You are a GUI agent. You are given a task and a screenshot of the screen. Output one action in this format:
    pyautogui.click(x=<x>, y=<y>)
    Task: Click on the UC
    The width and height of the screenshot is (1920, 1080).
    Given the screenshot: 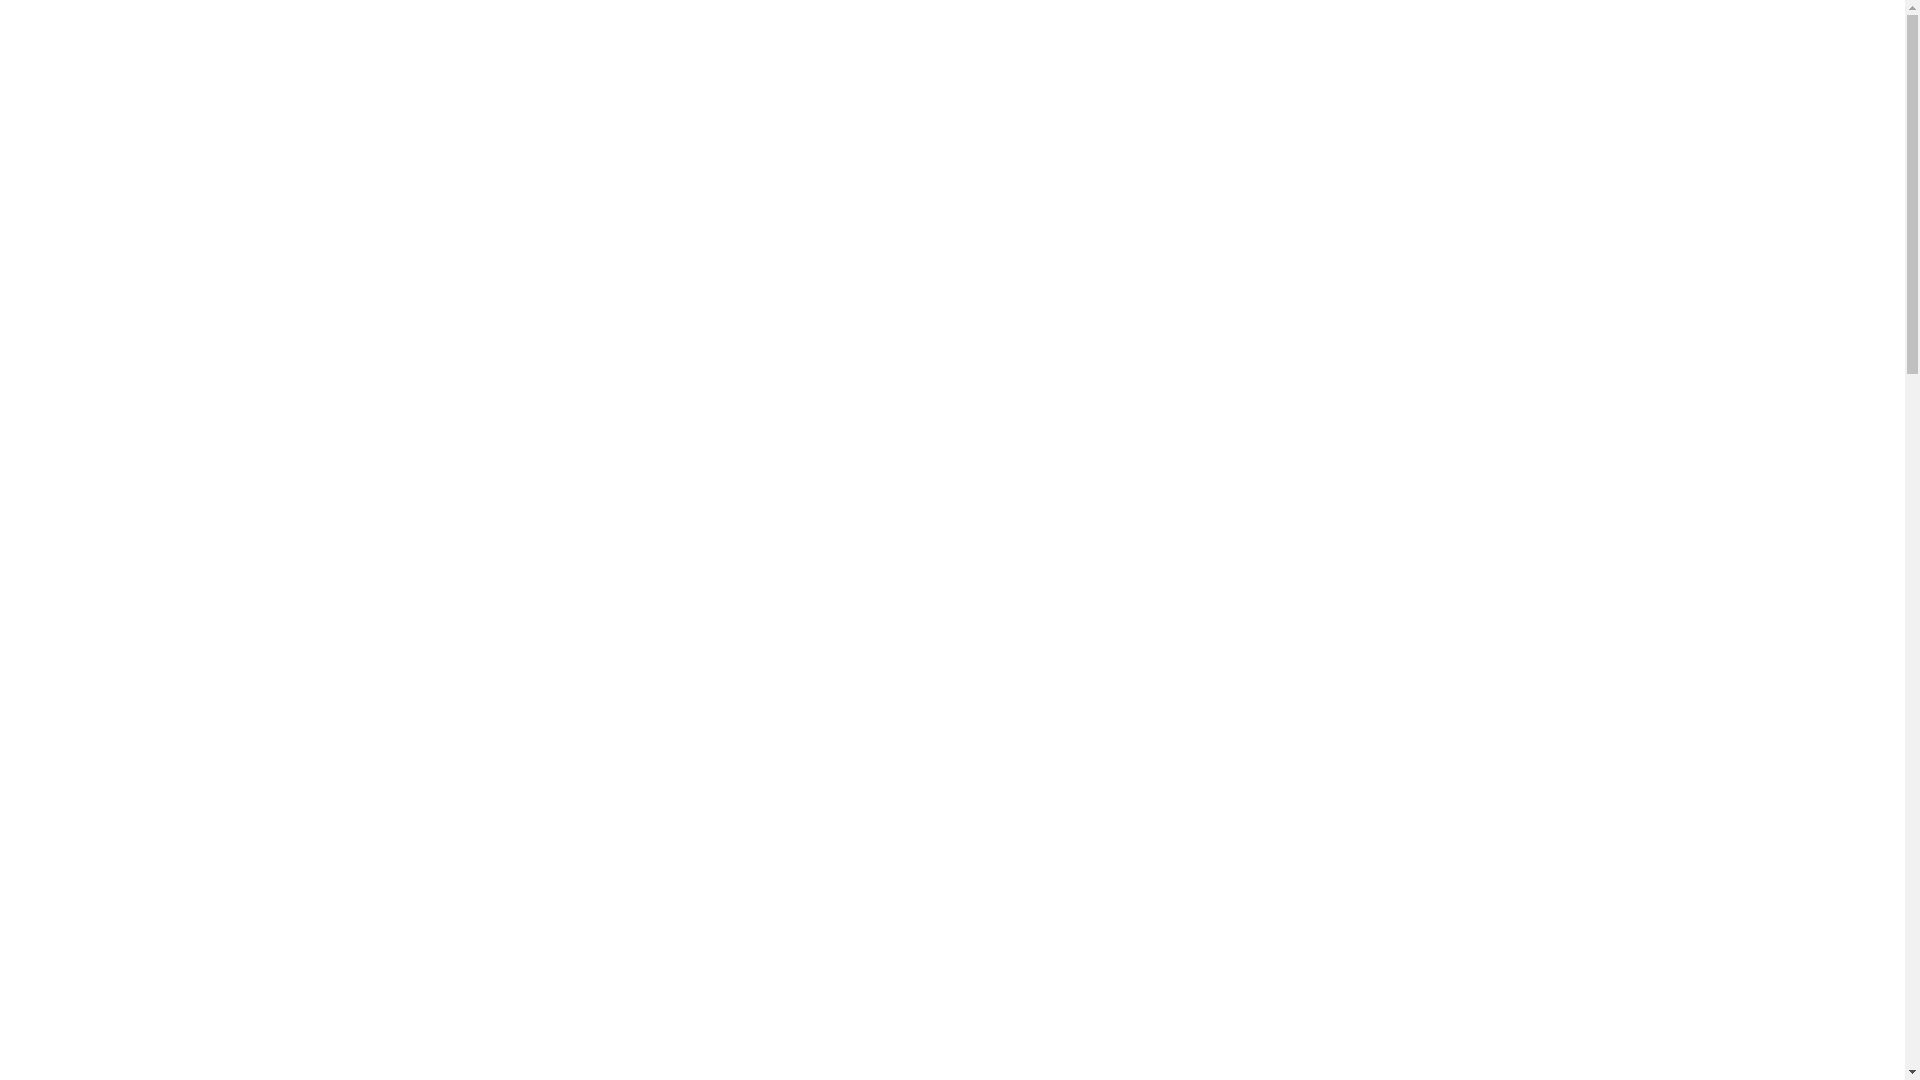 What is the action you would take?
    pyautogui.click(x=1232, y=571)
    